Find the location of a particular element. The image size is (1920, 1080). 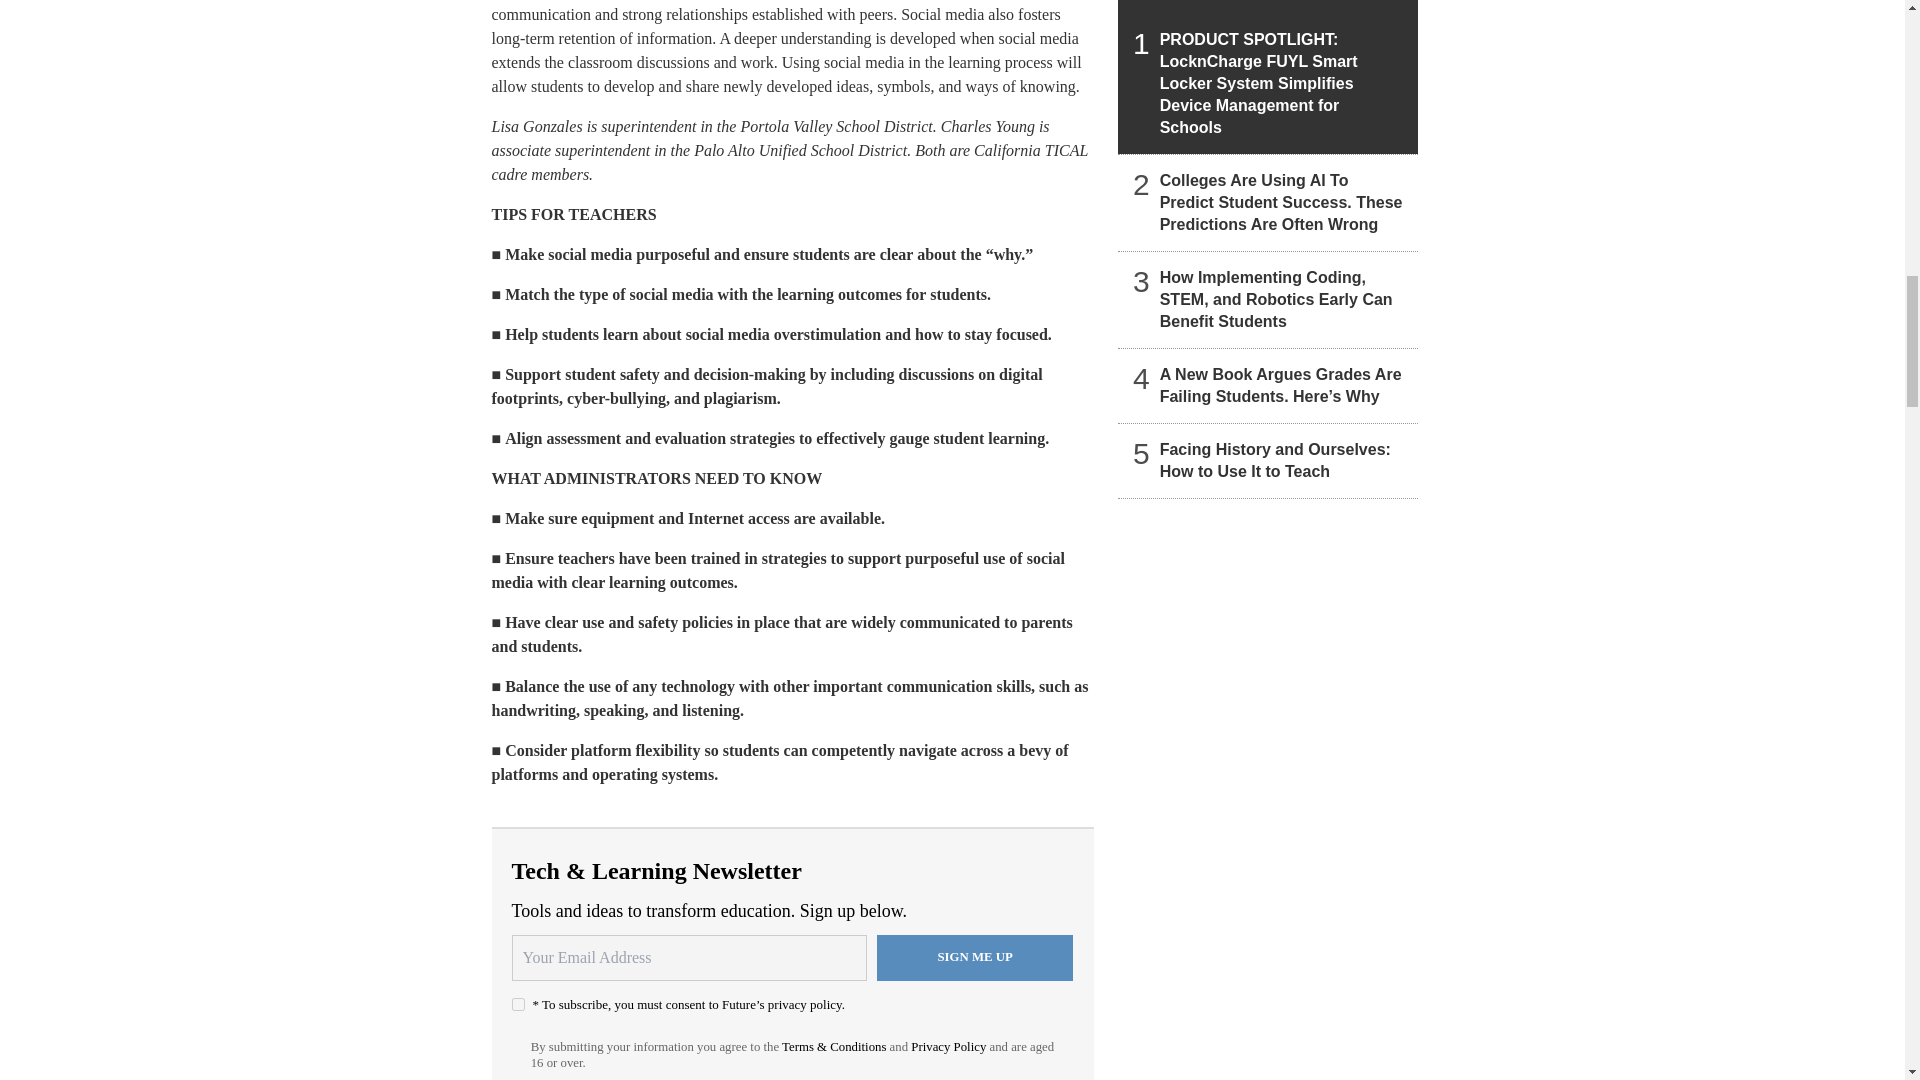

on is located at coordinates (518, 1004).